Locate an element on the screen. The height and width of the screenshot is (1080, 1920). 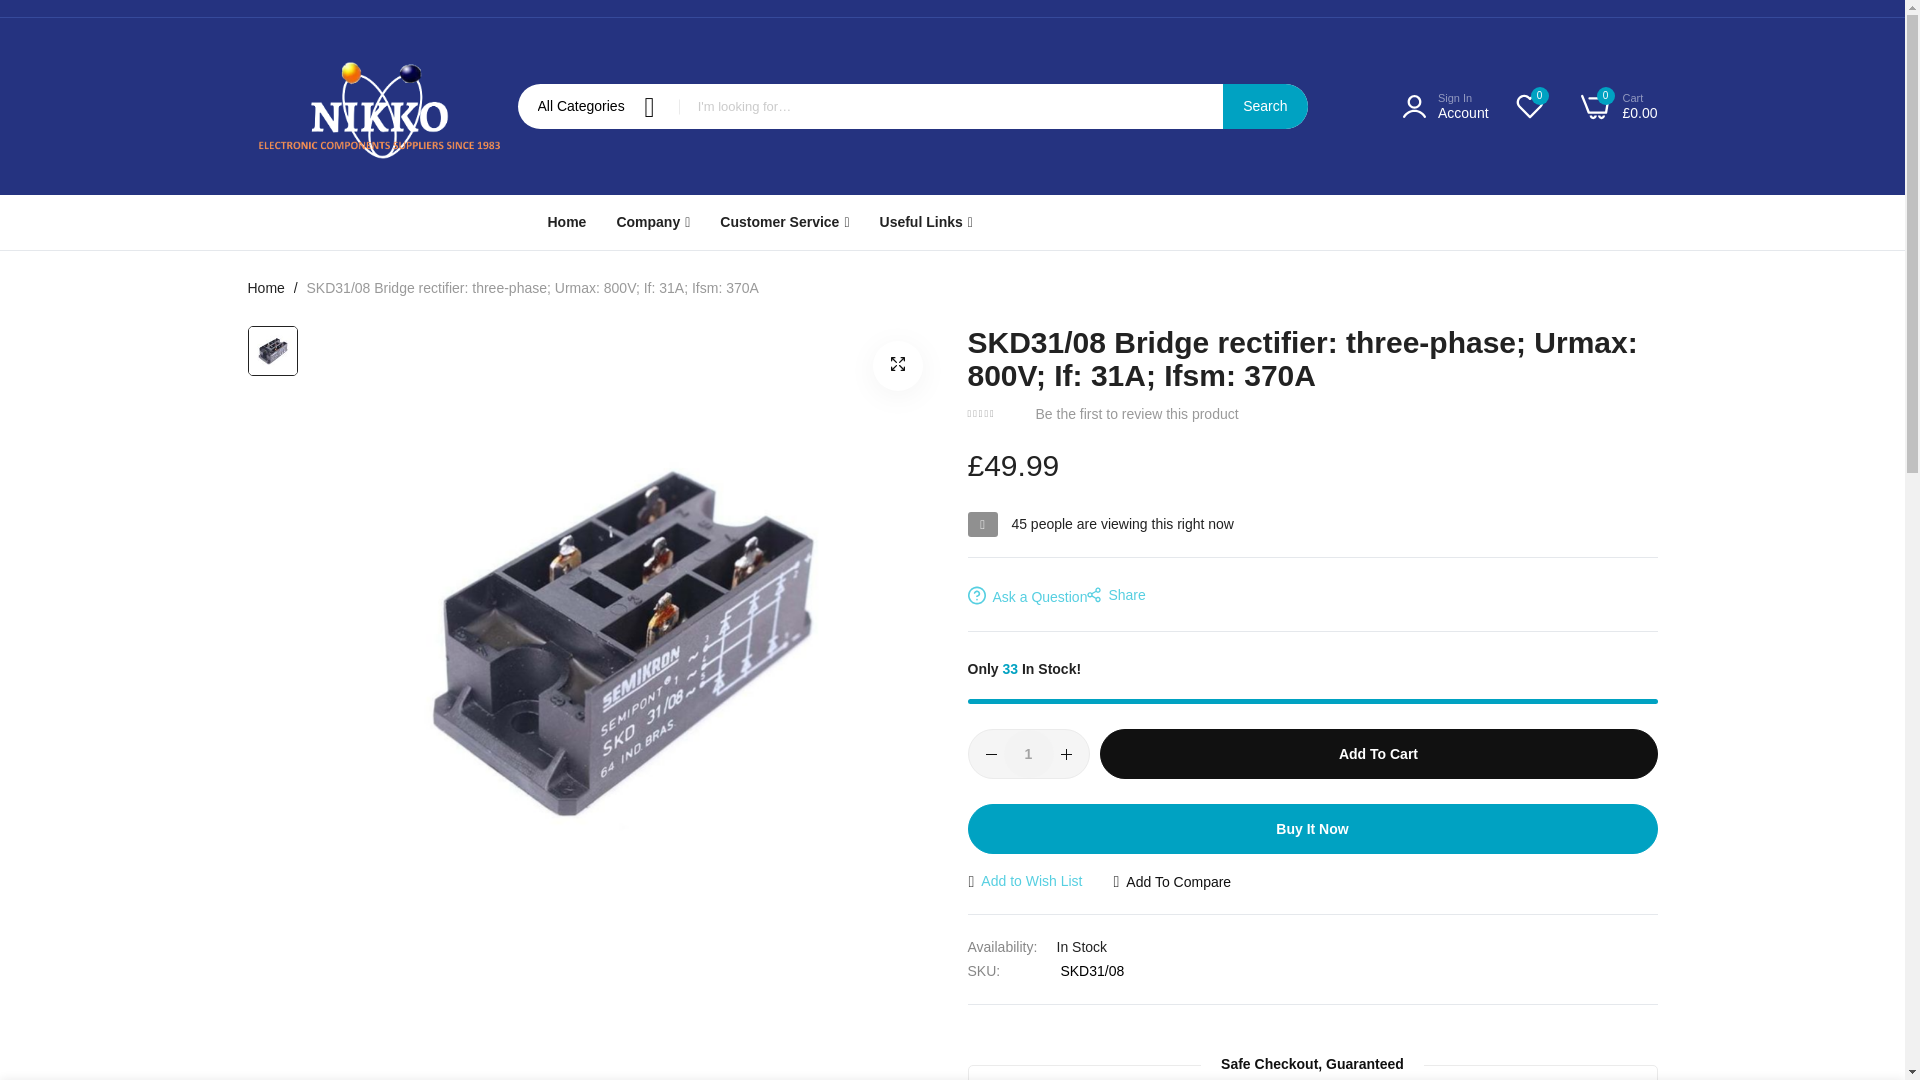
0 is located at coordinates (1530, 105).